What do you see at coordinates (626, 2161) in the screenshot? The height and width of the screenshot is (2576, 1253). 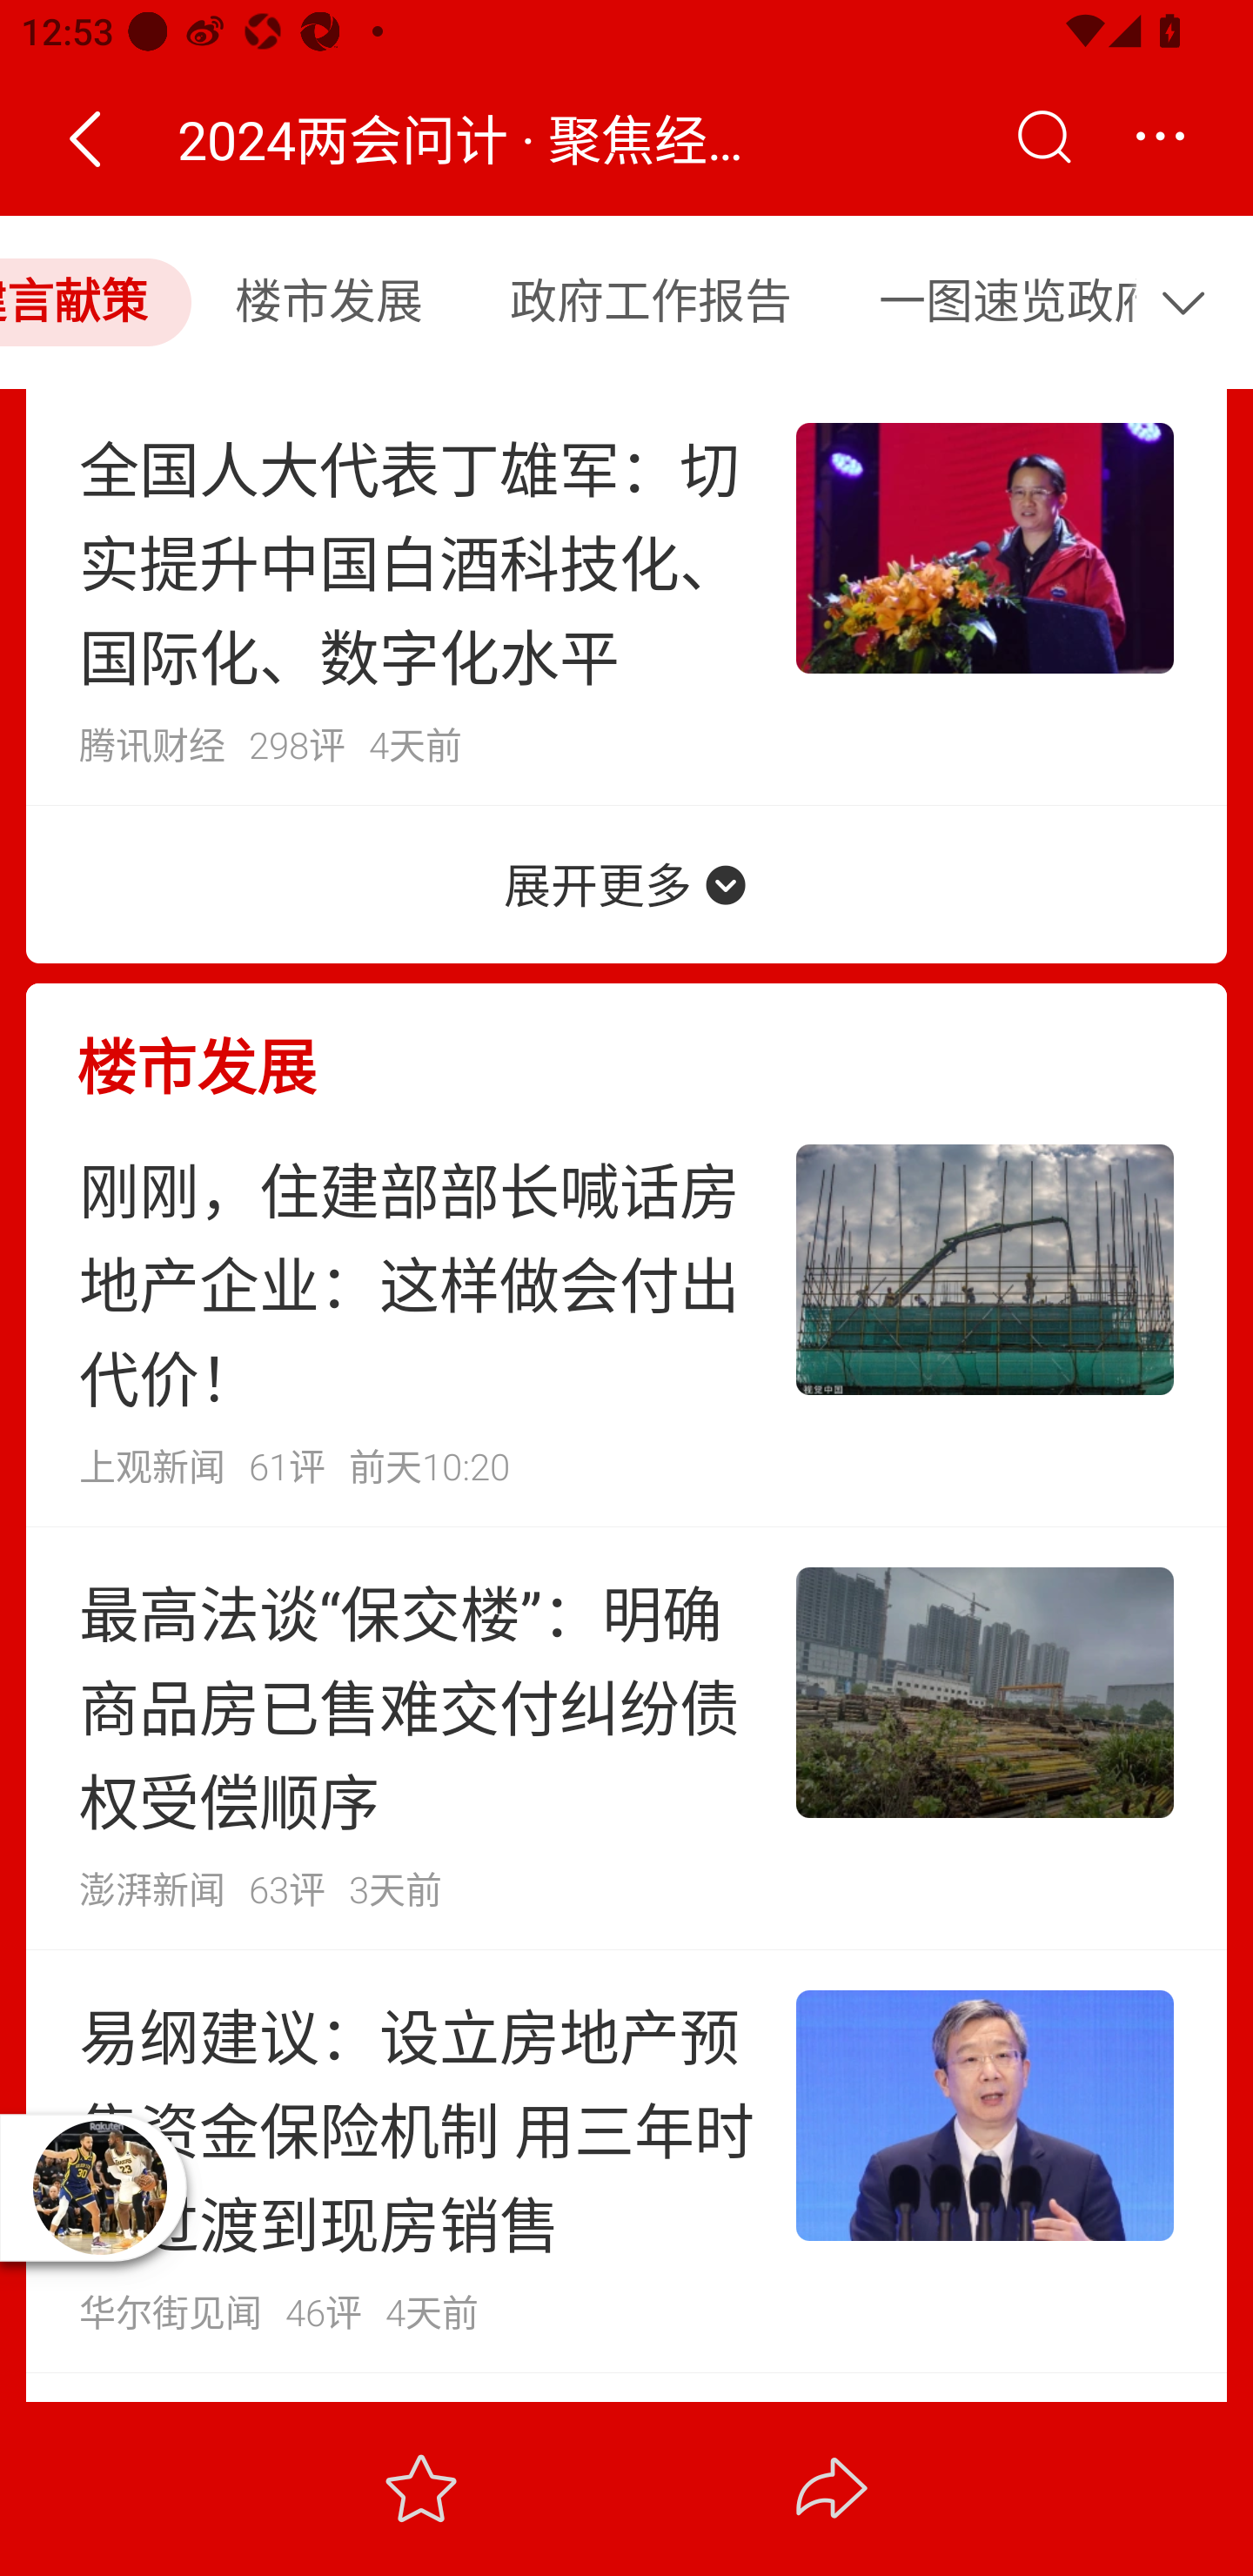 I see `易纲建议：设立房地产预售资金保险机制 用三年时间过渡到现房销售 华尔街见闻 46评 4天前` at bounding box center [626, 2161].